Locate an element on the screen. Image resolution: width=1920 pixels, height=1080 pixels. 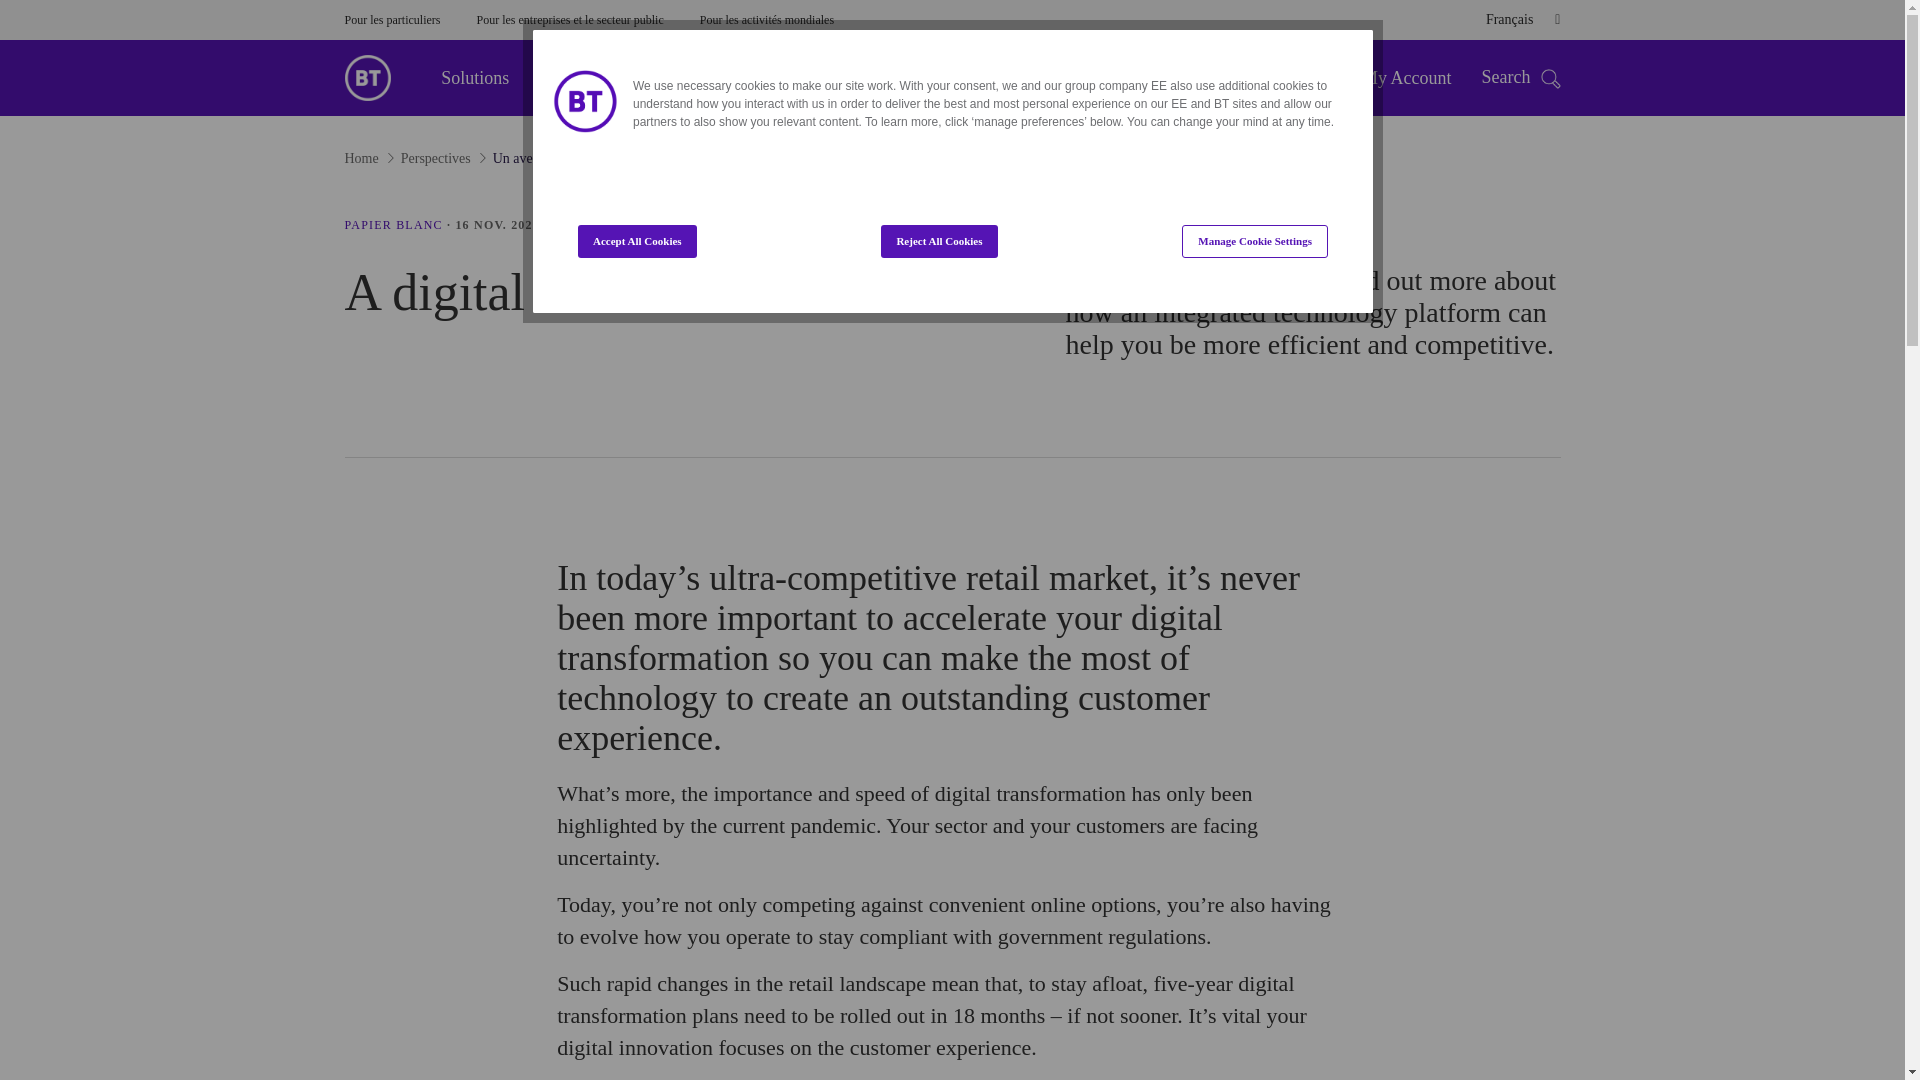
Qui sommes-nous is located at coordinates (744, 77).